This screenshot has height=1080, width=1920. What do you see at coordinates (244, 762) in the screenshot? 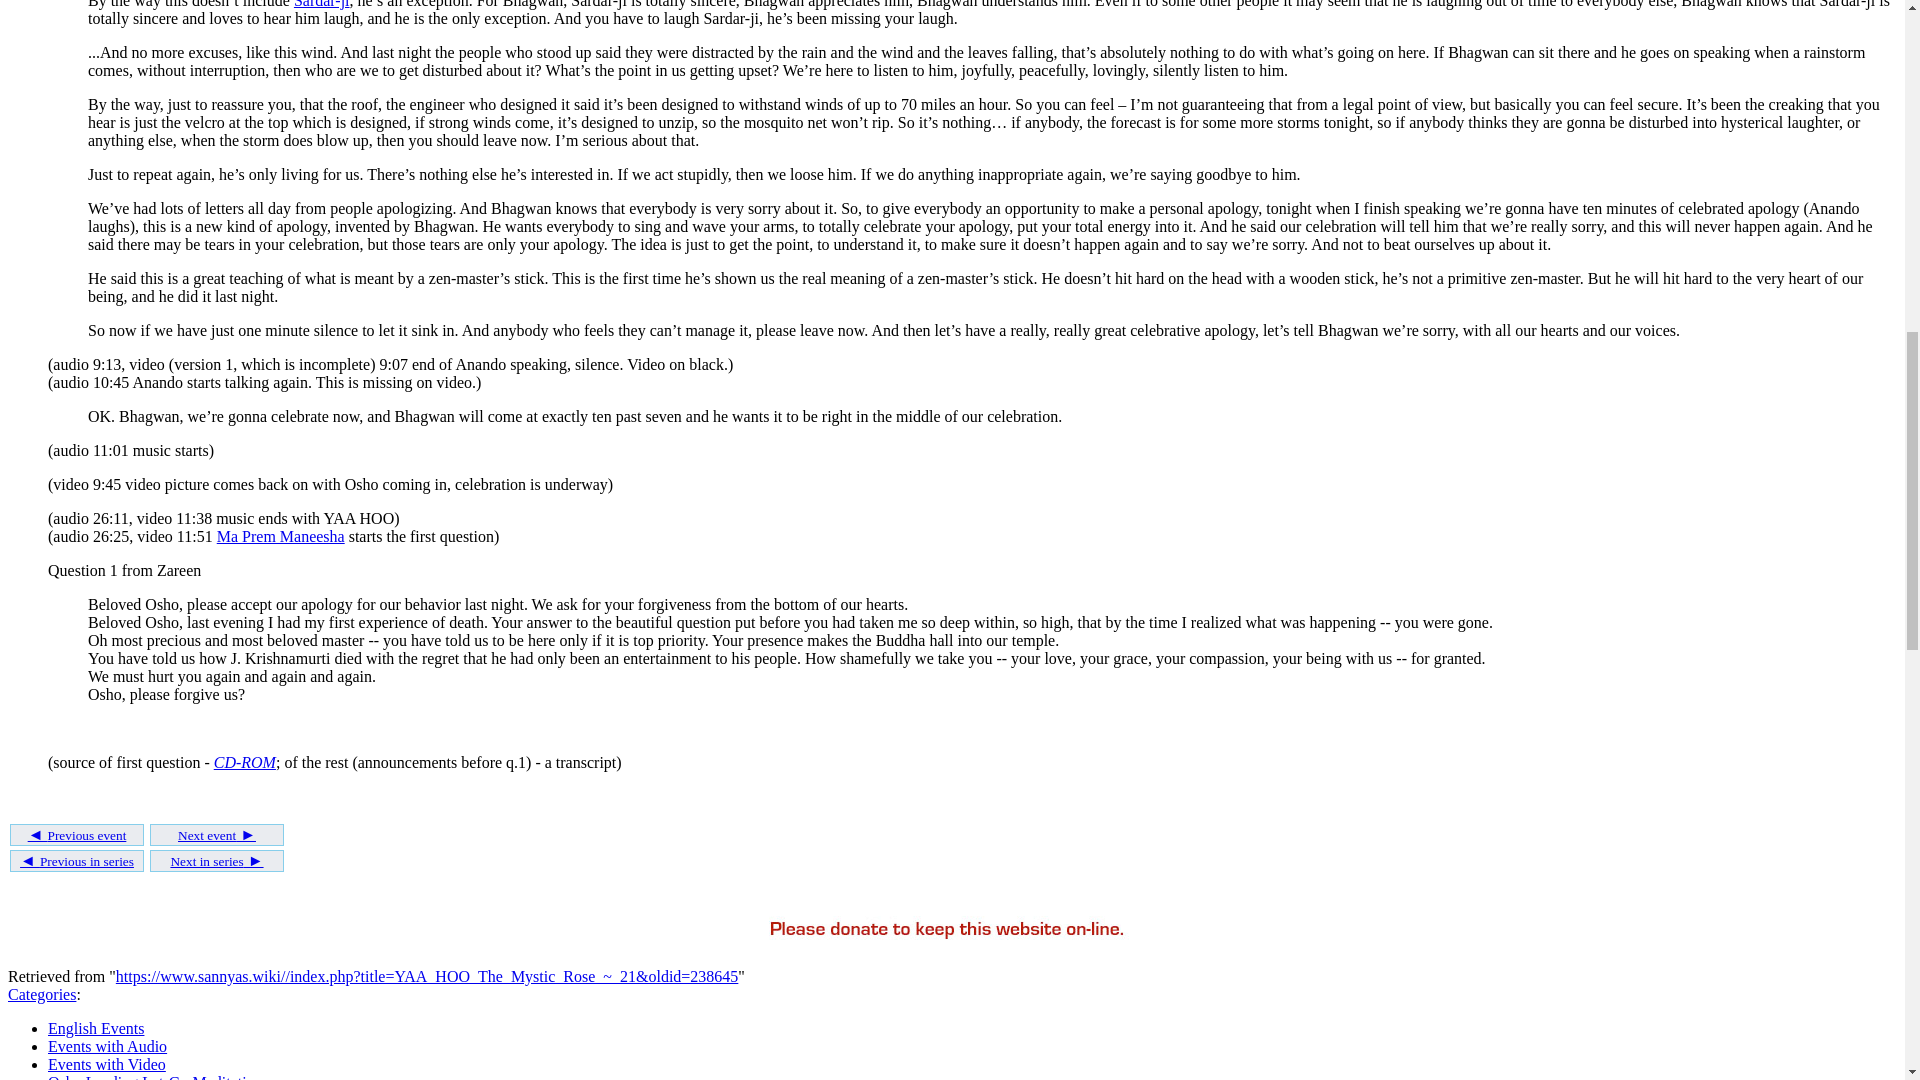
I see `Glossary` at bounding box center [244, 762].